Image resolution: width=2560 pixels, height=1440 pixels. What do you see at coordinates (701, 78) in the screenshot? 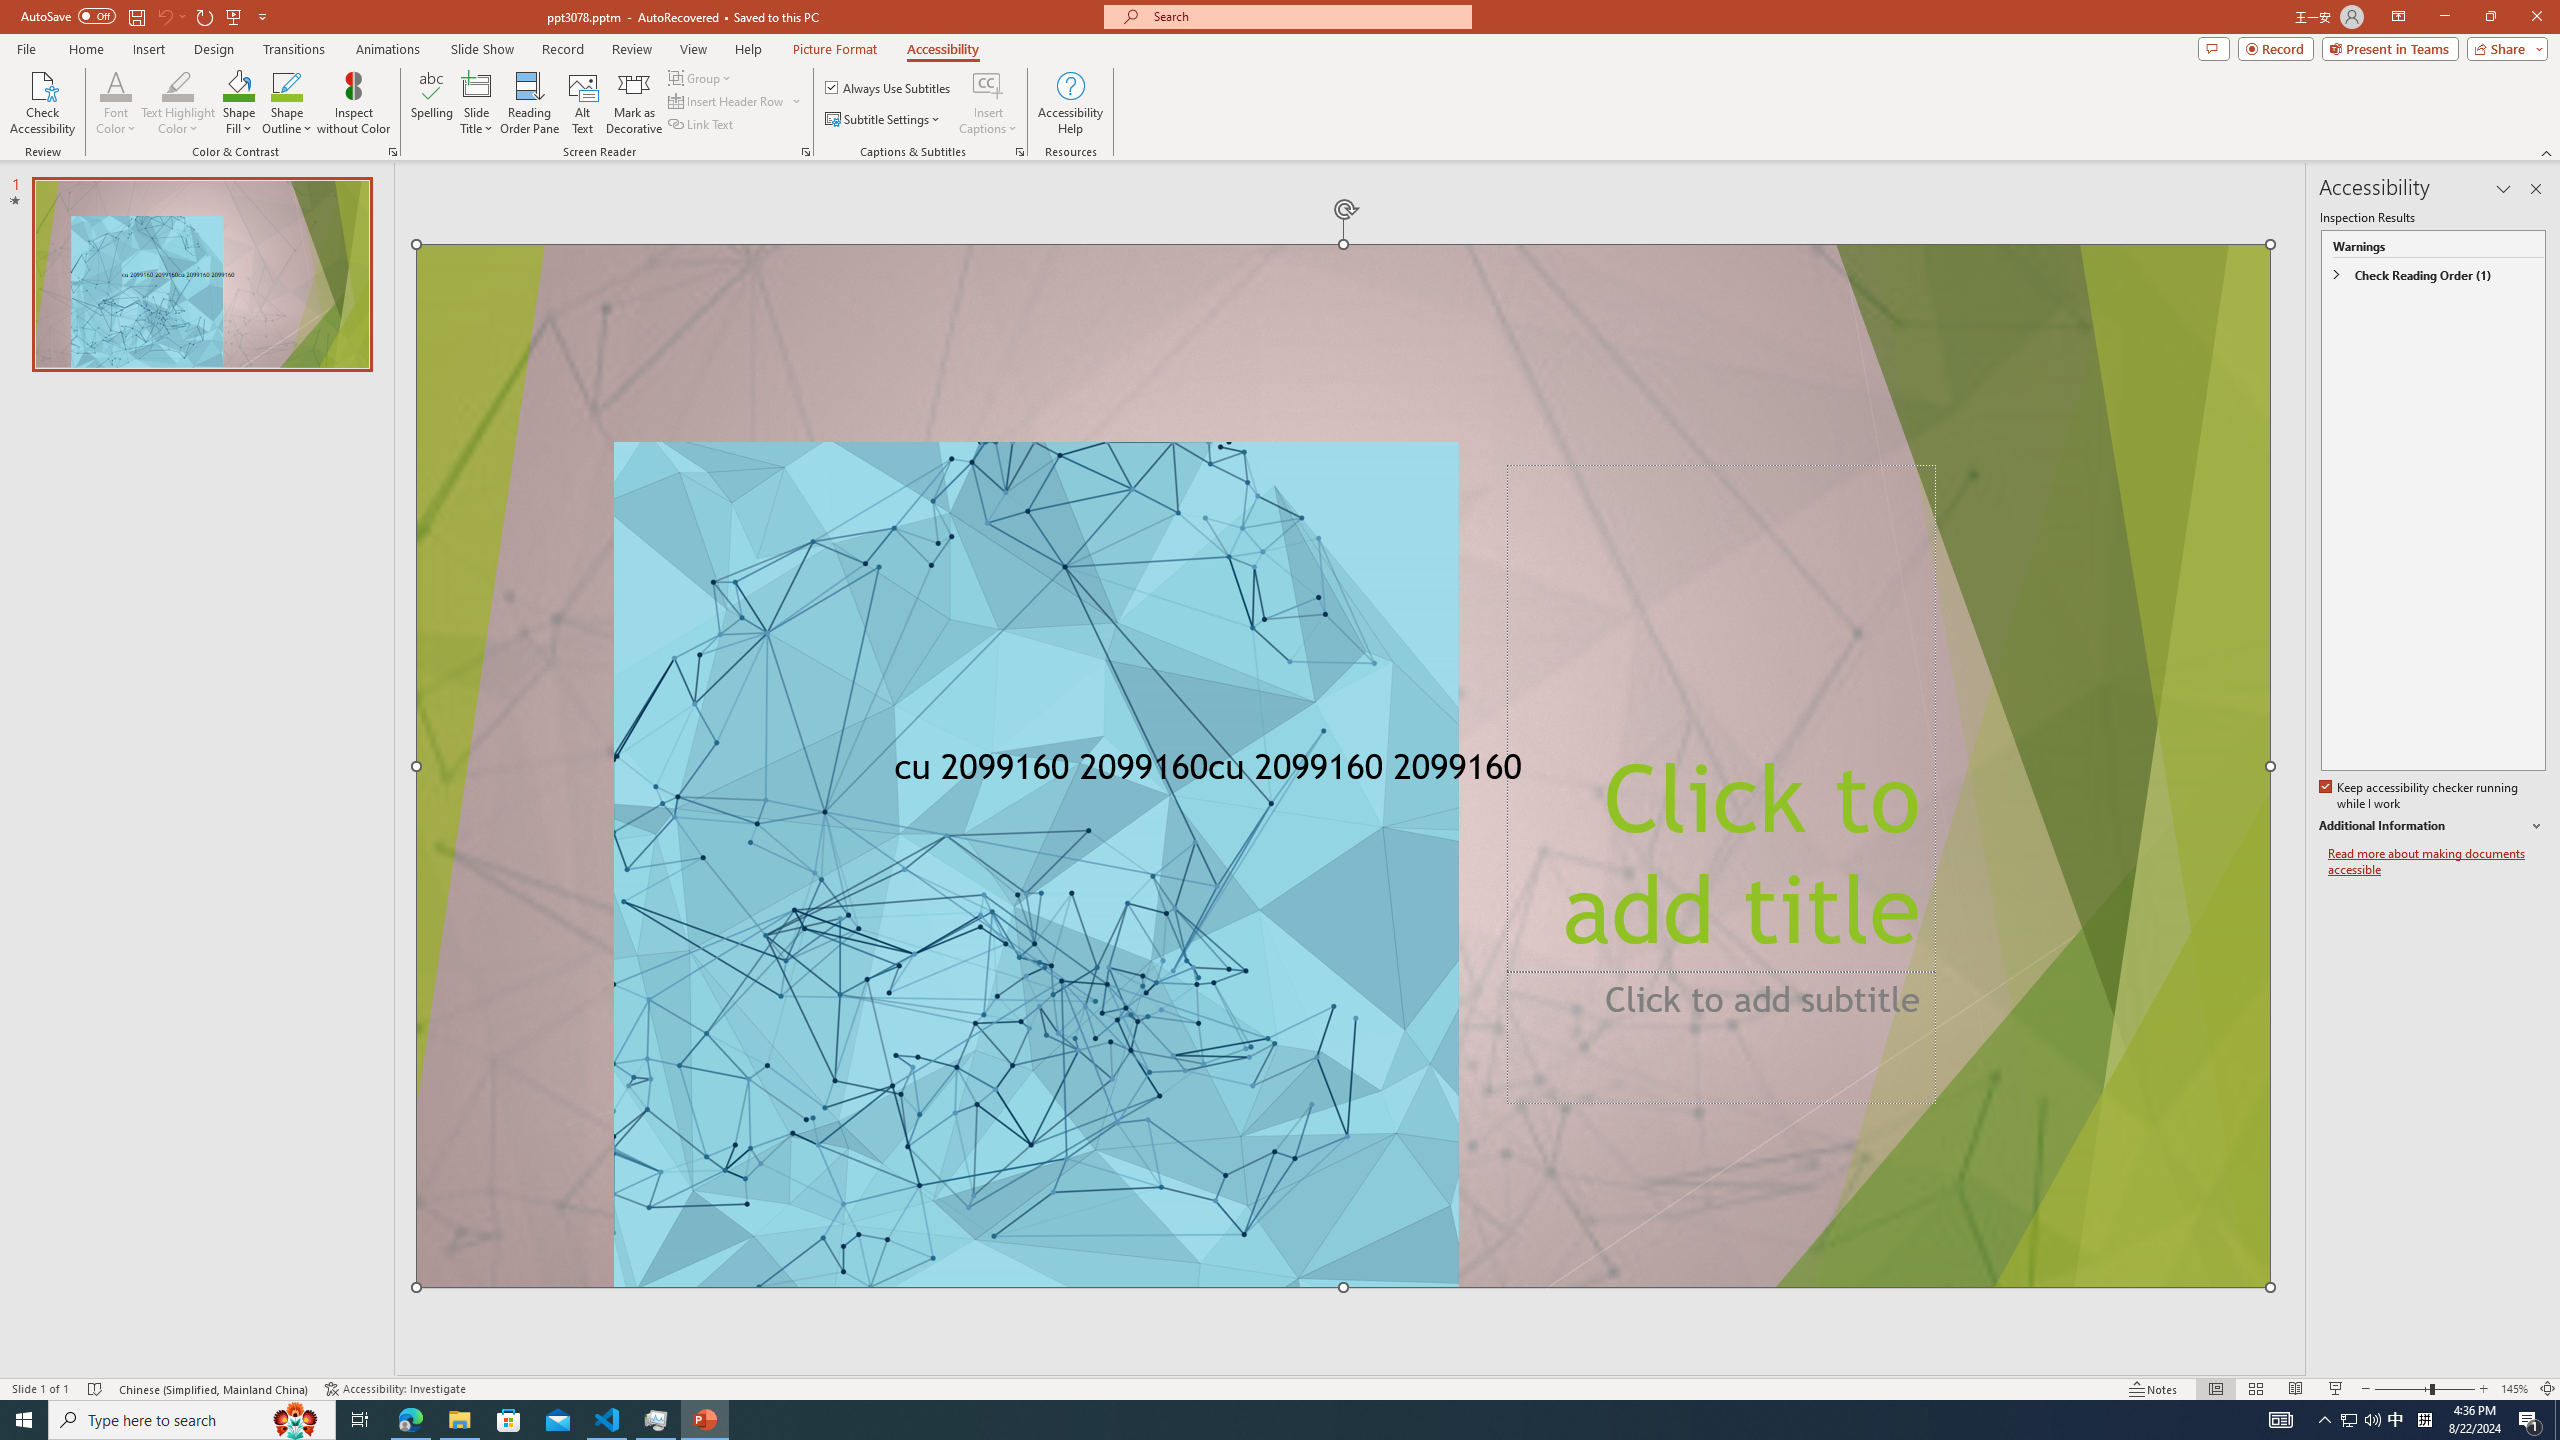
I see `Group` at bounding box center [701, 78].